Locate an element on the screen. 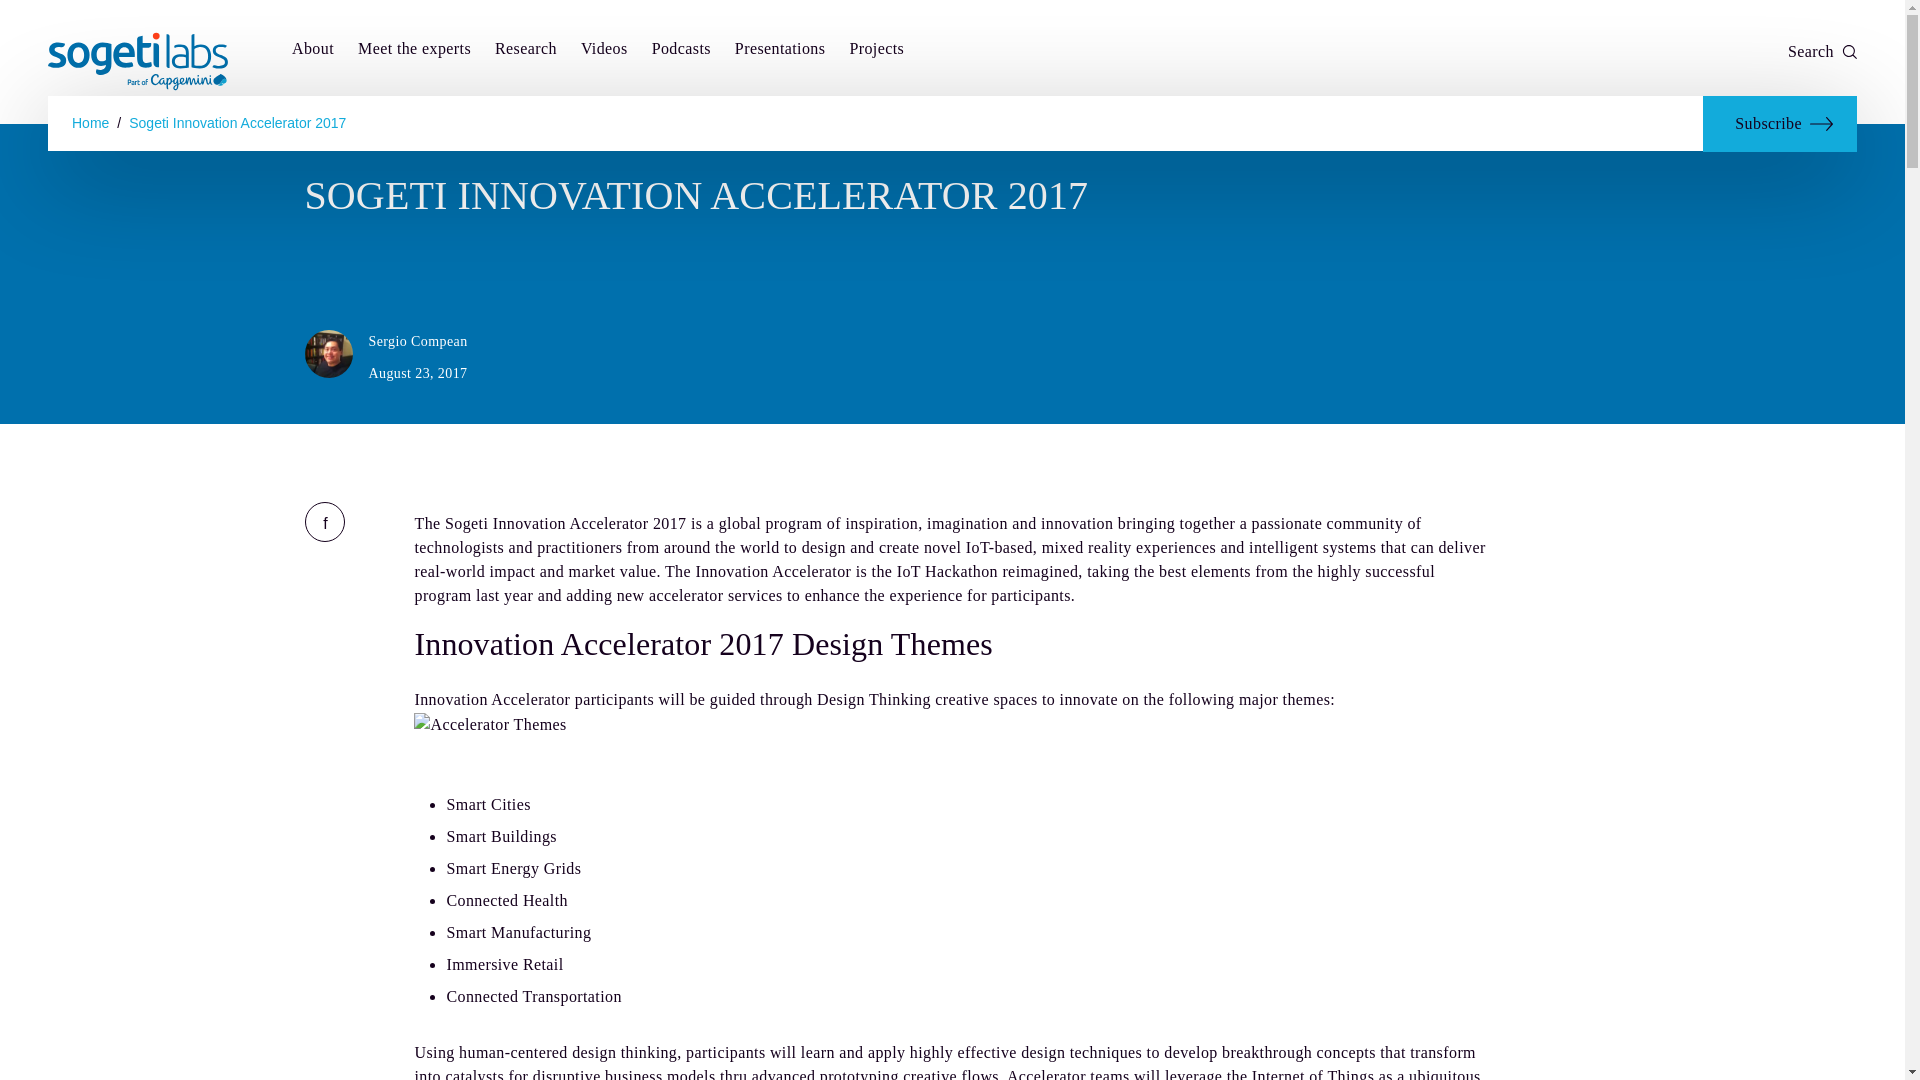 The image size is (1920, 1080). Search is located at coordinates (1822, 51).